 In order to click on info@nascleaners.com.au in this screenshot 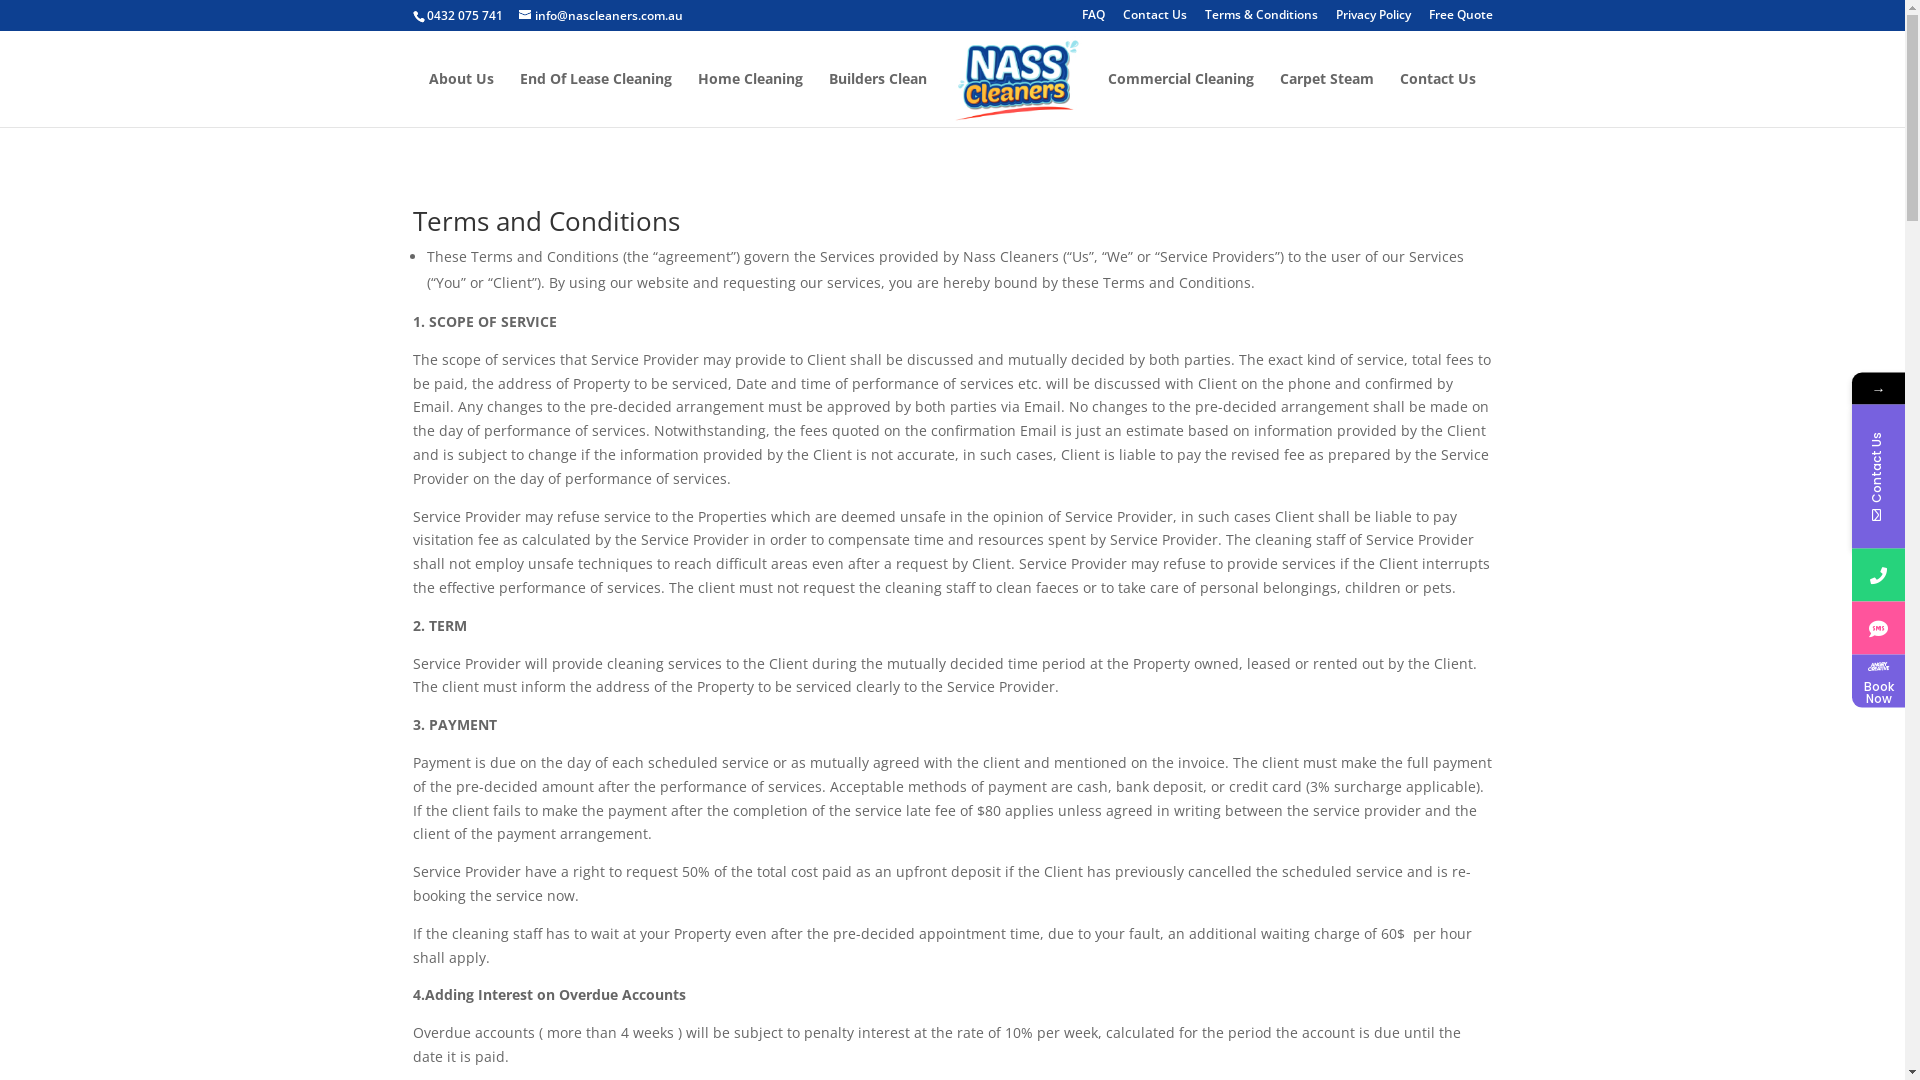, I will do `click(600, 16)`.